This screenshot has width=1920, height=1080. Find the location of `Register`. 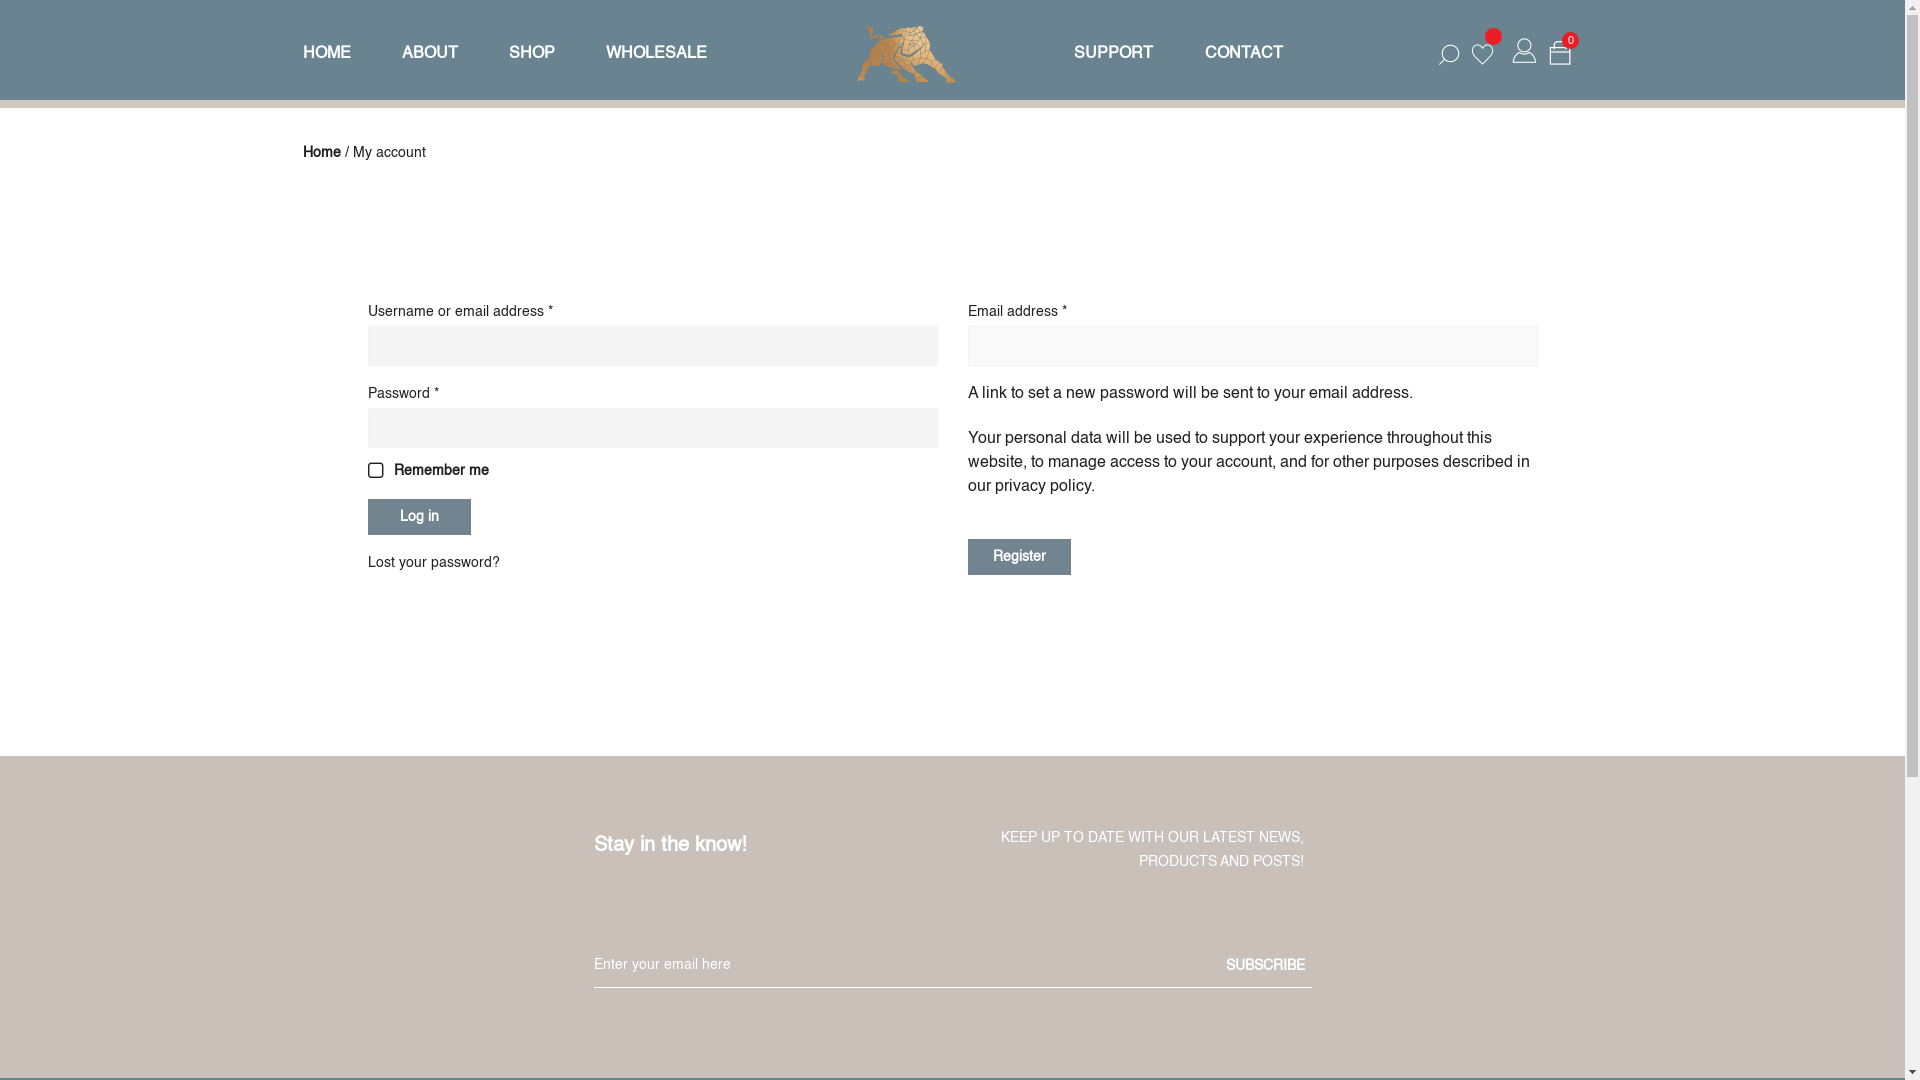

Register is located at coordinates (1020, 557).